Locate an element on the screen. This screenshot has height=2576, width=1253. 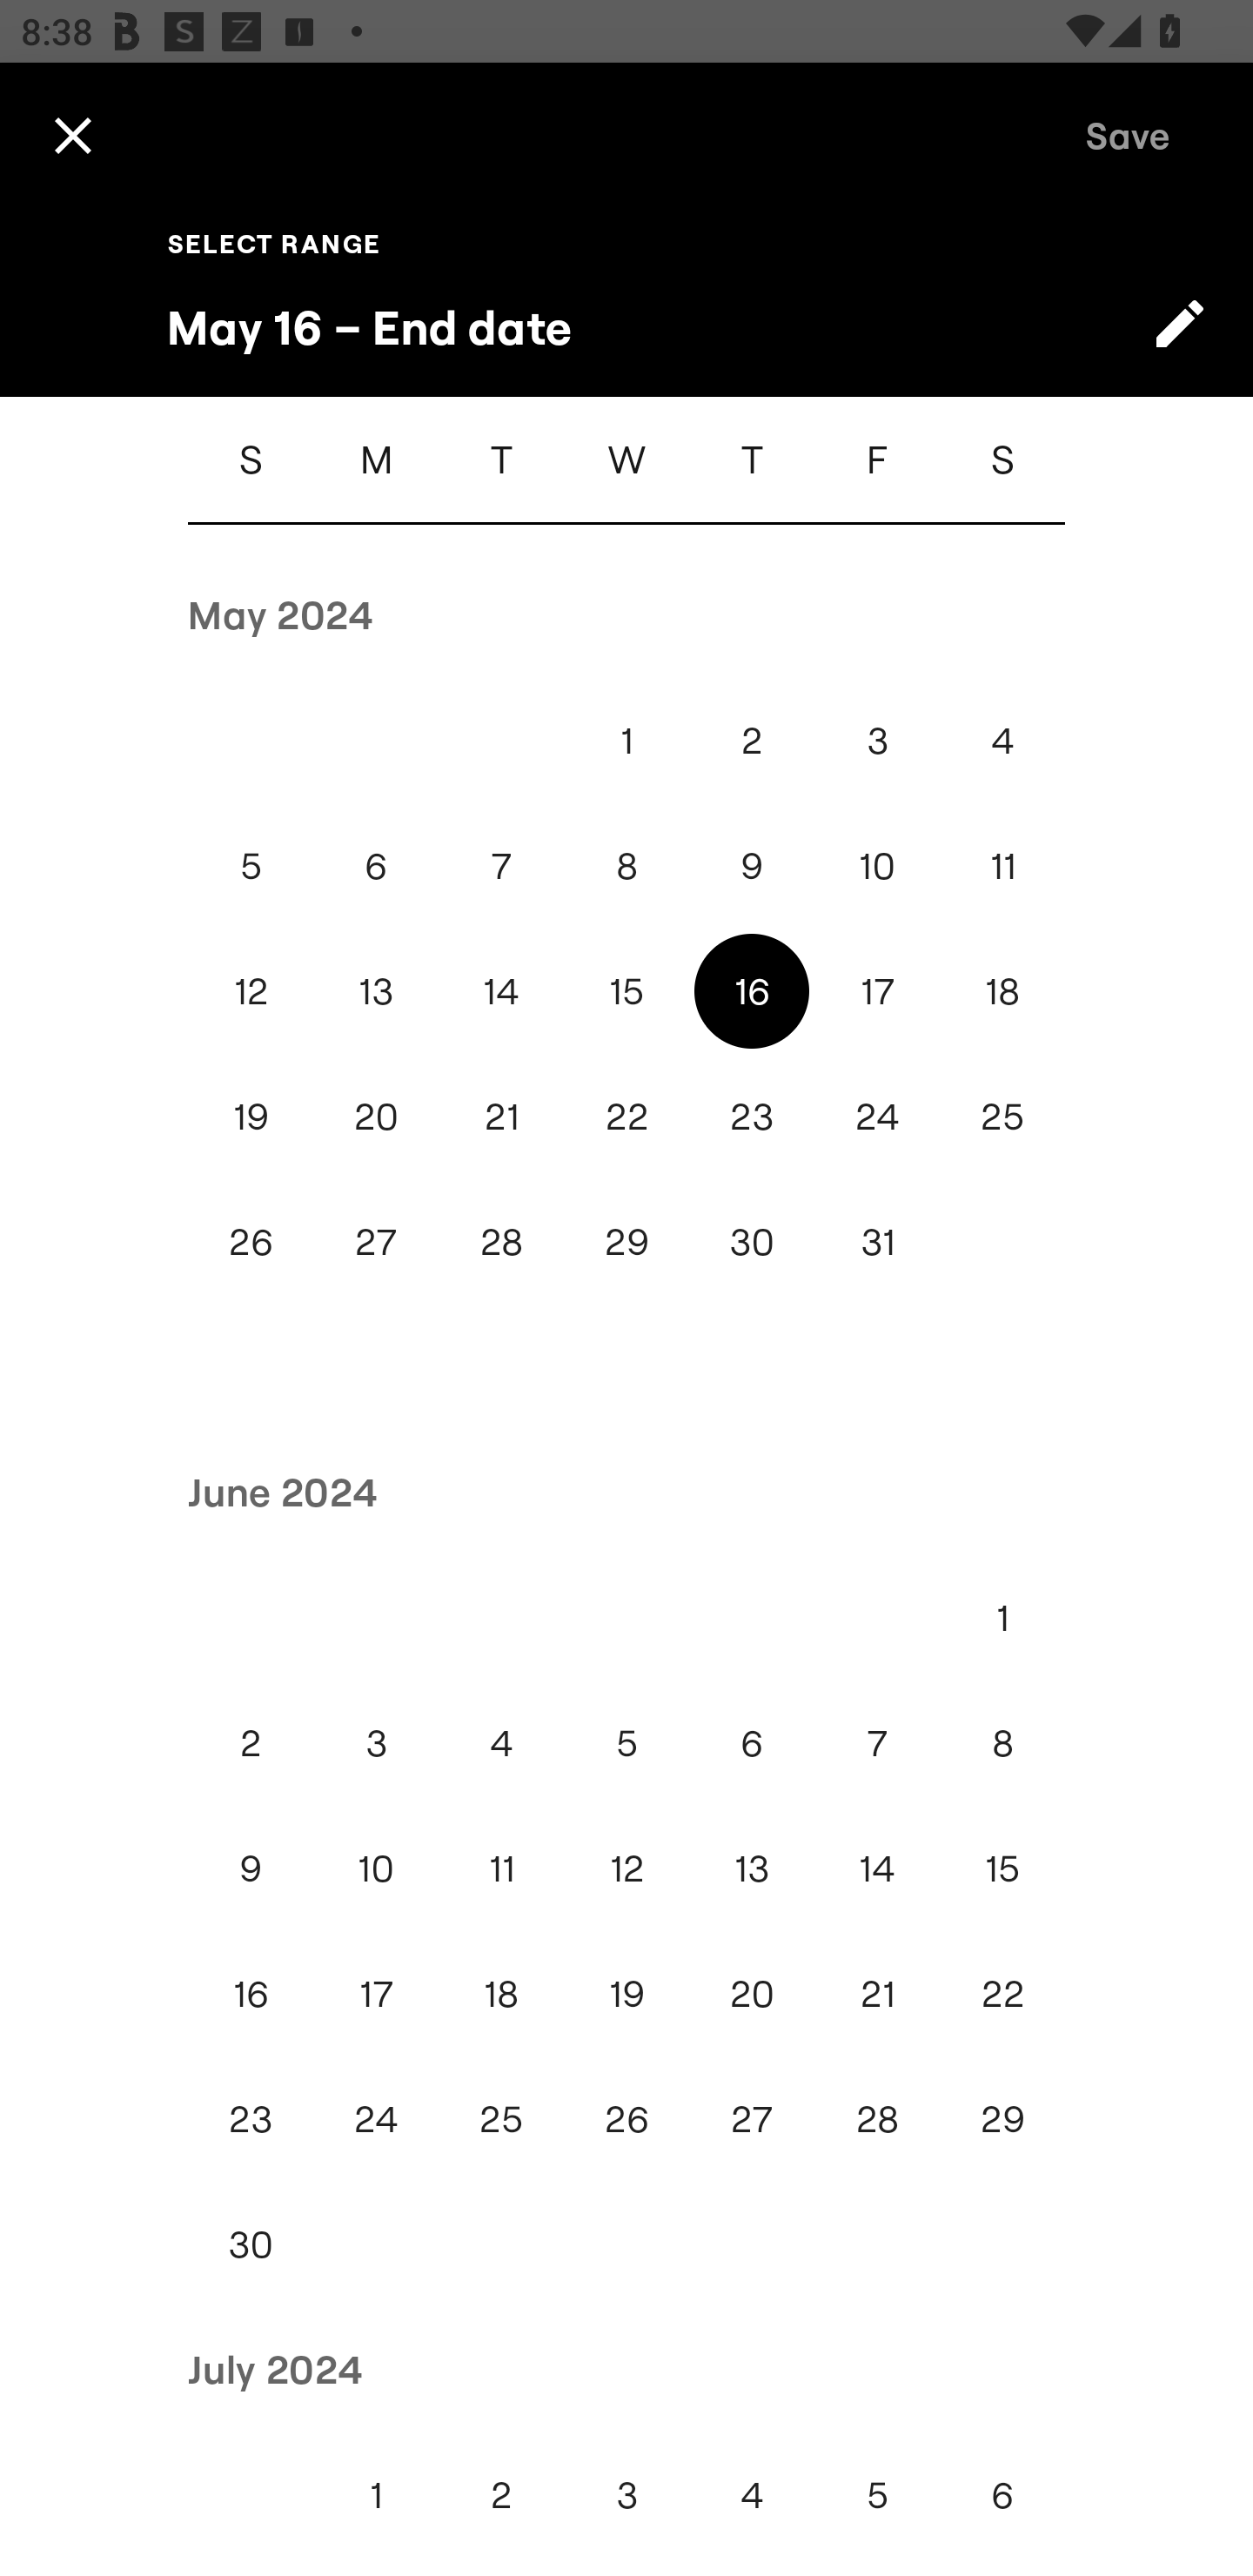
22 Wed, May 22 is located at coordinates (626, 1116).